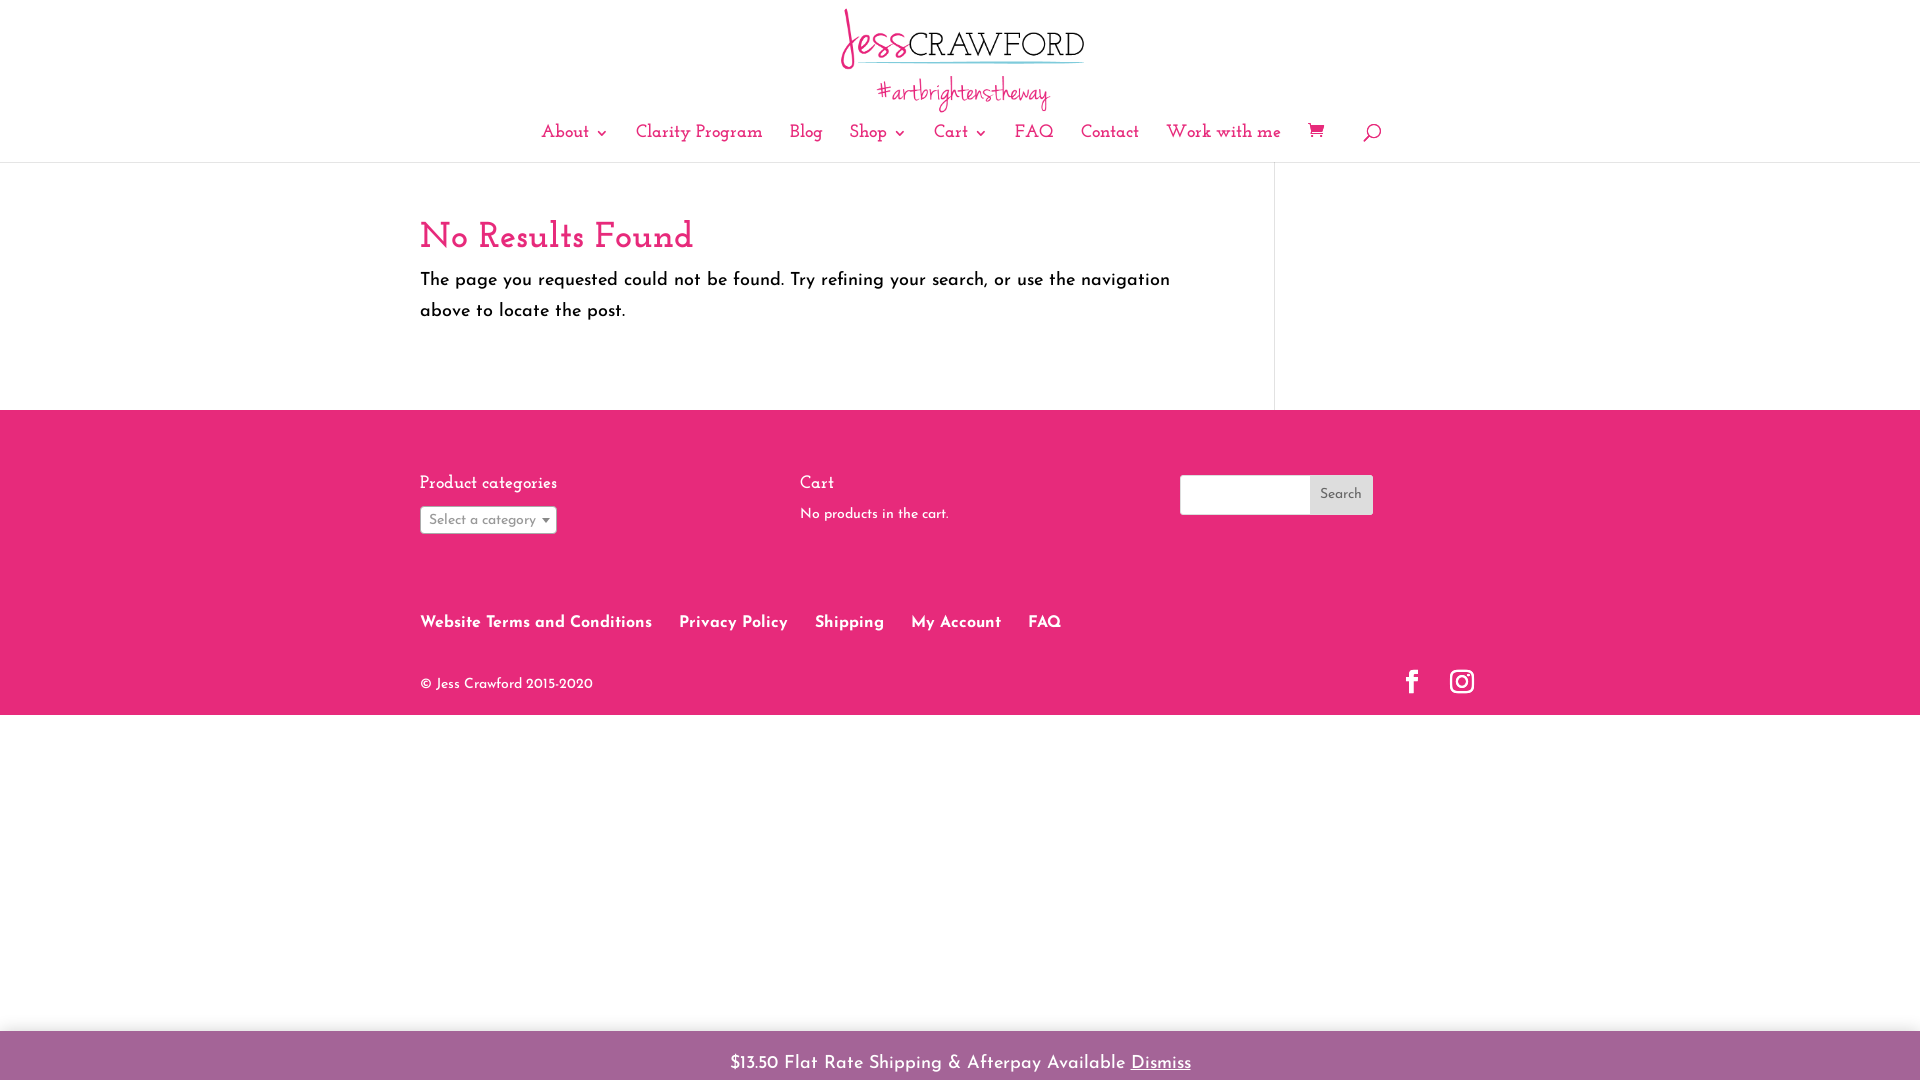  What do you see at coordinates (575, 144) in the screenshot?
I see `About` at bounding box center [575, 144].